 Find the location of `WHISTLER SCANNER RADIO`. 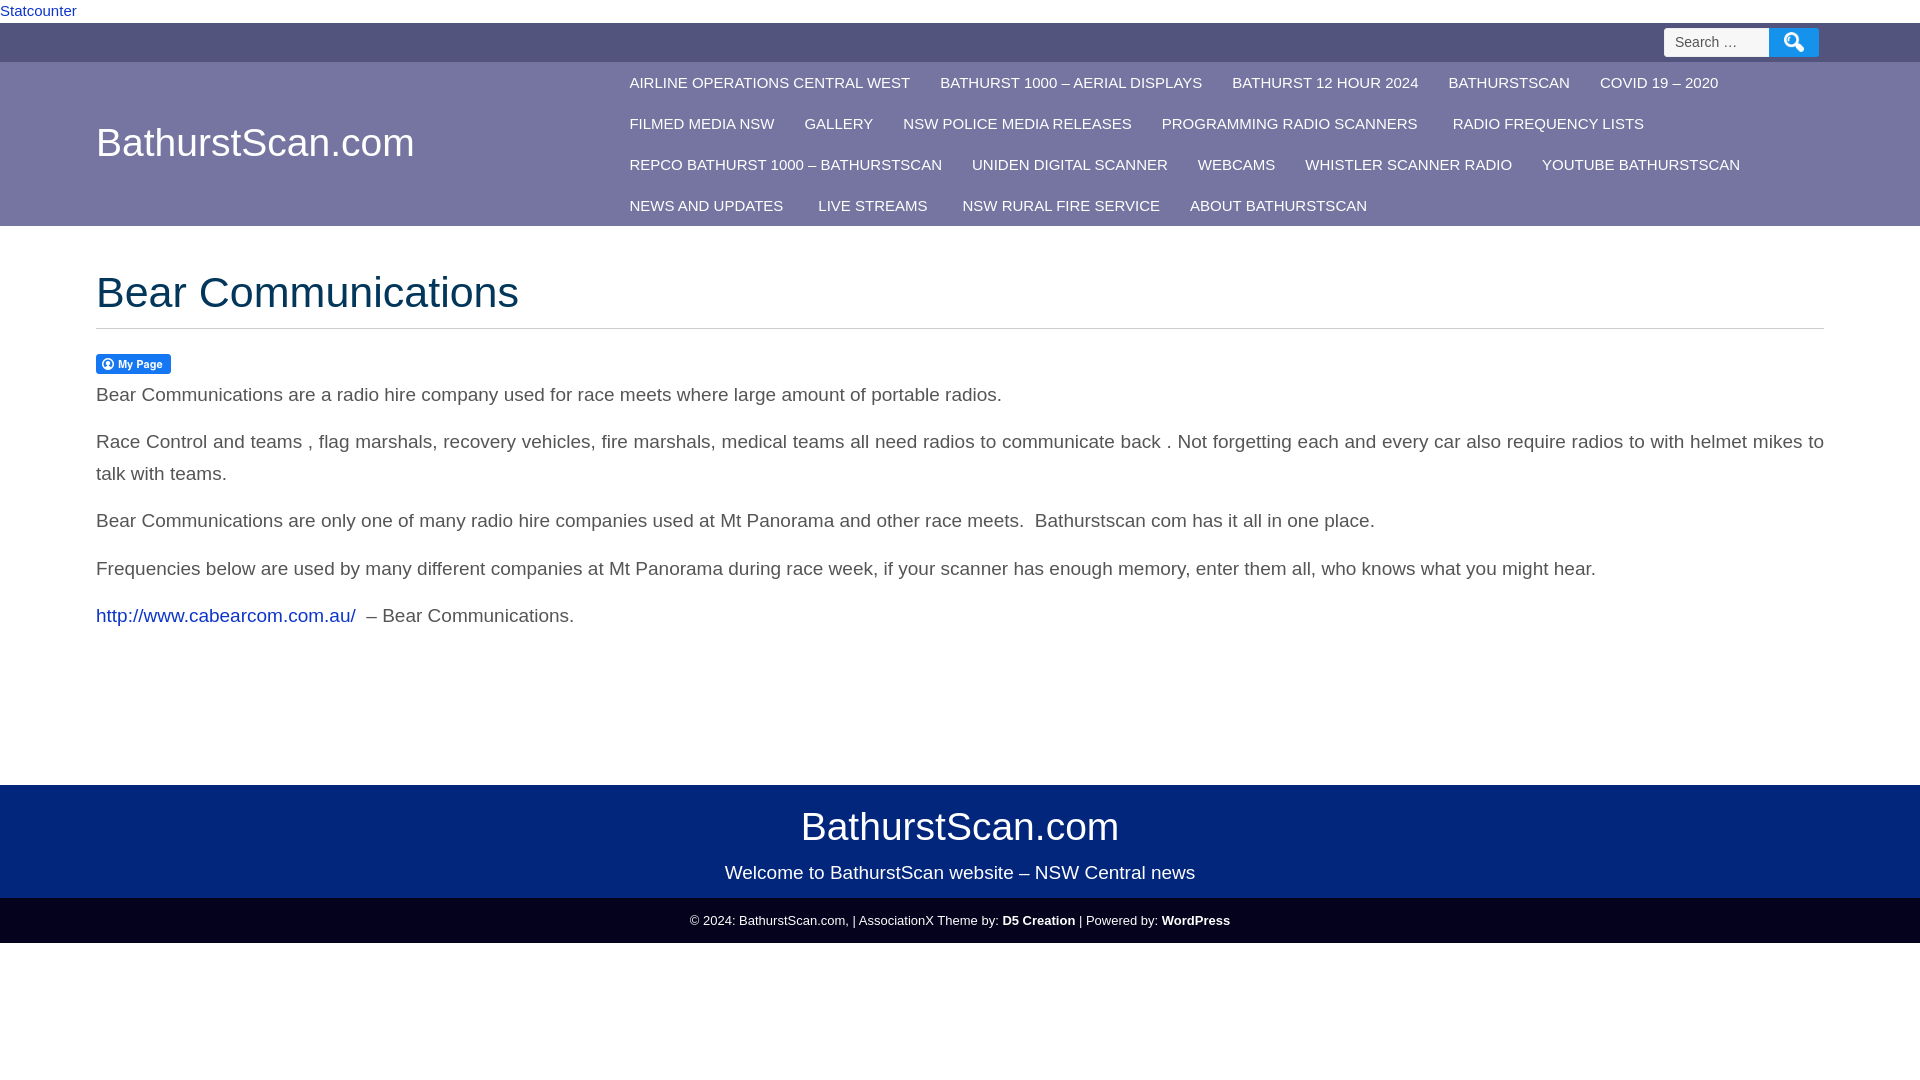

WHISTLER SCANNER RADIO is located at coordinates (1408, 164).